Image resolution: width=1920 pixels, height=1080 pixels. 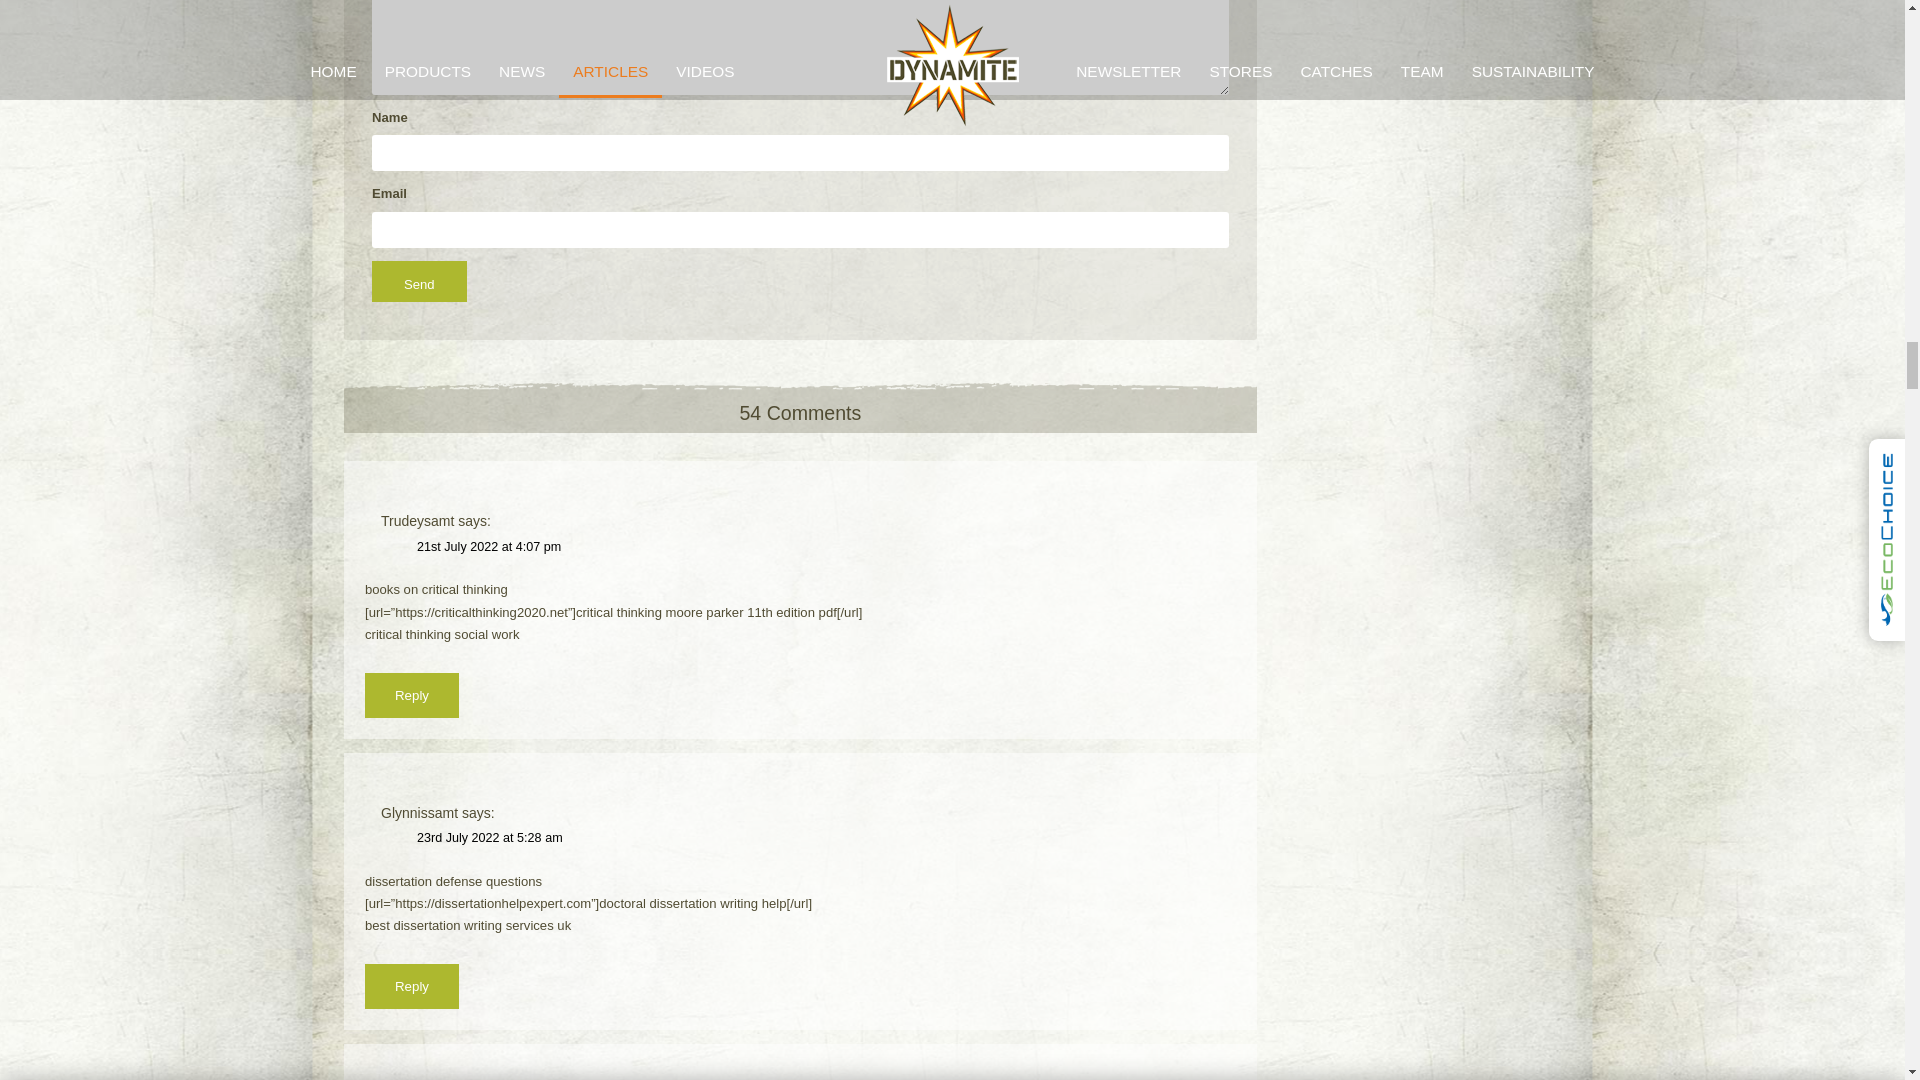 What do you see at coordinates (411, 986) in the screenshot?
I see `Reply` at bounding box center [411, 986].